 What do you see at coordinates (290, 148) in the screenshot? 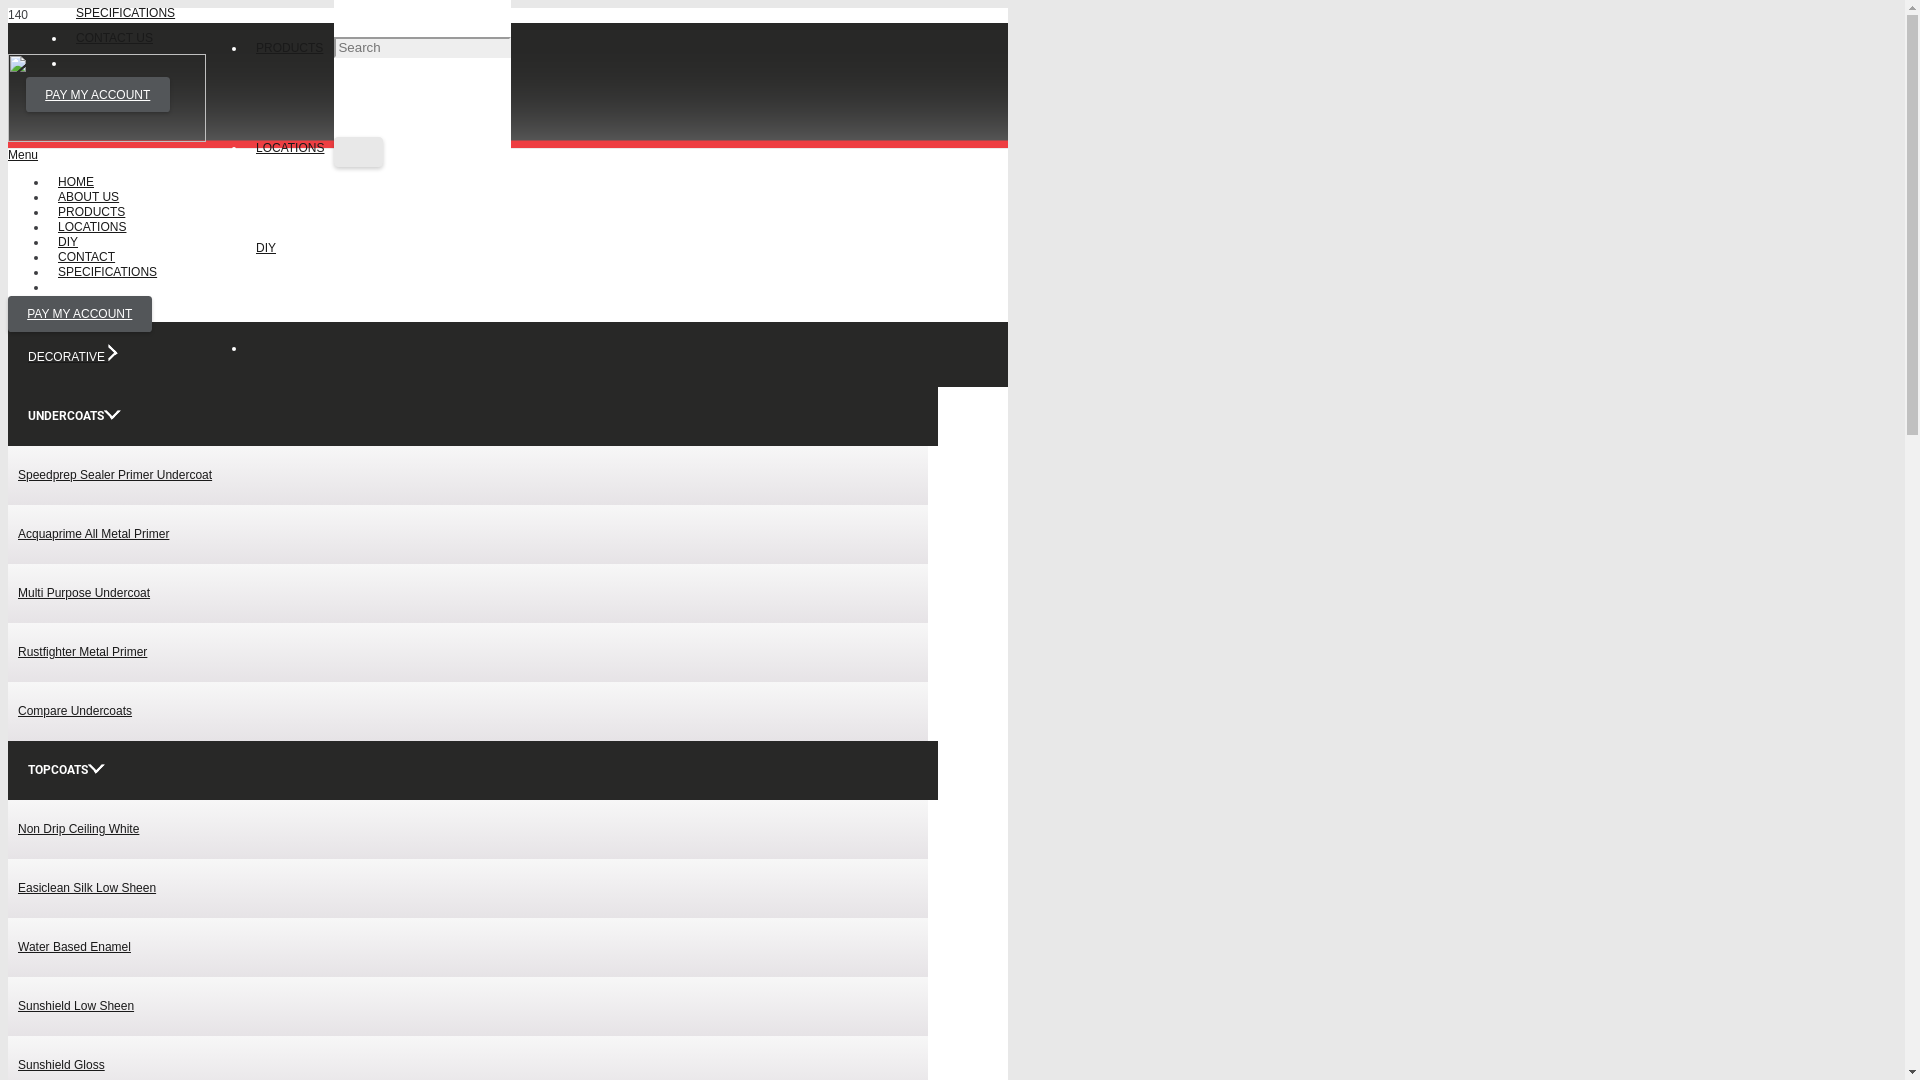
I see `LOCATIONS` at bounding box center [290, 148].